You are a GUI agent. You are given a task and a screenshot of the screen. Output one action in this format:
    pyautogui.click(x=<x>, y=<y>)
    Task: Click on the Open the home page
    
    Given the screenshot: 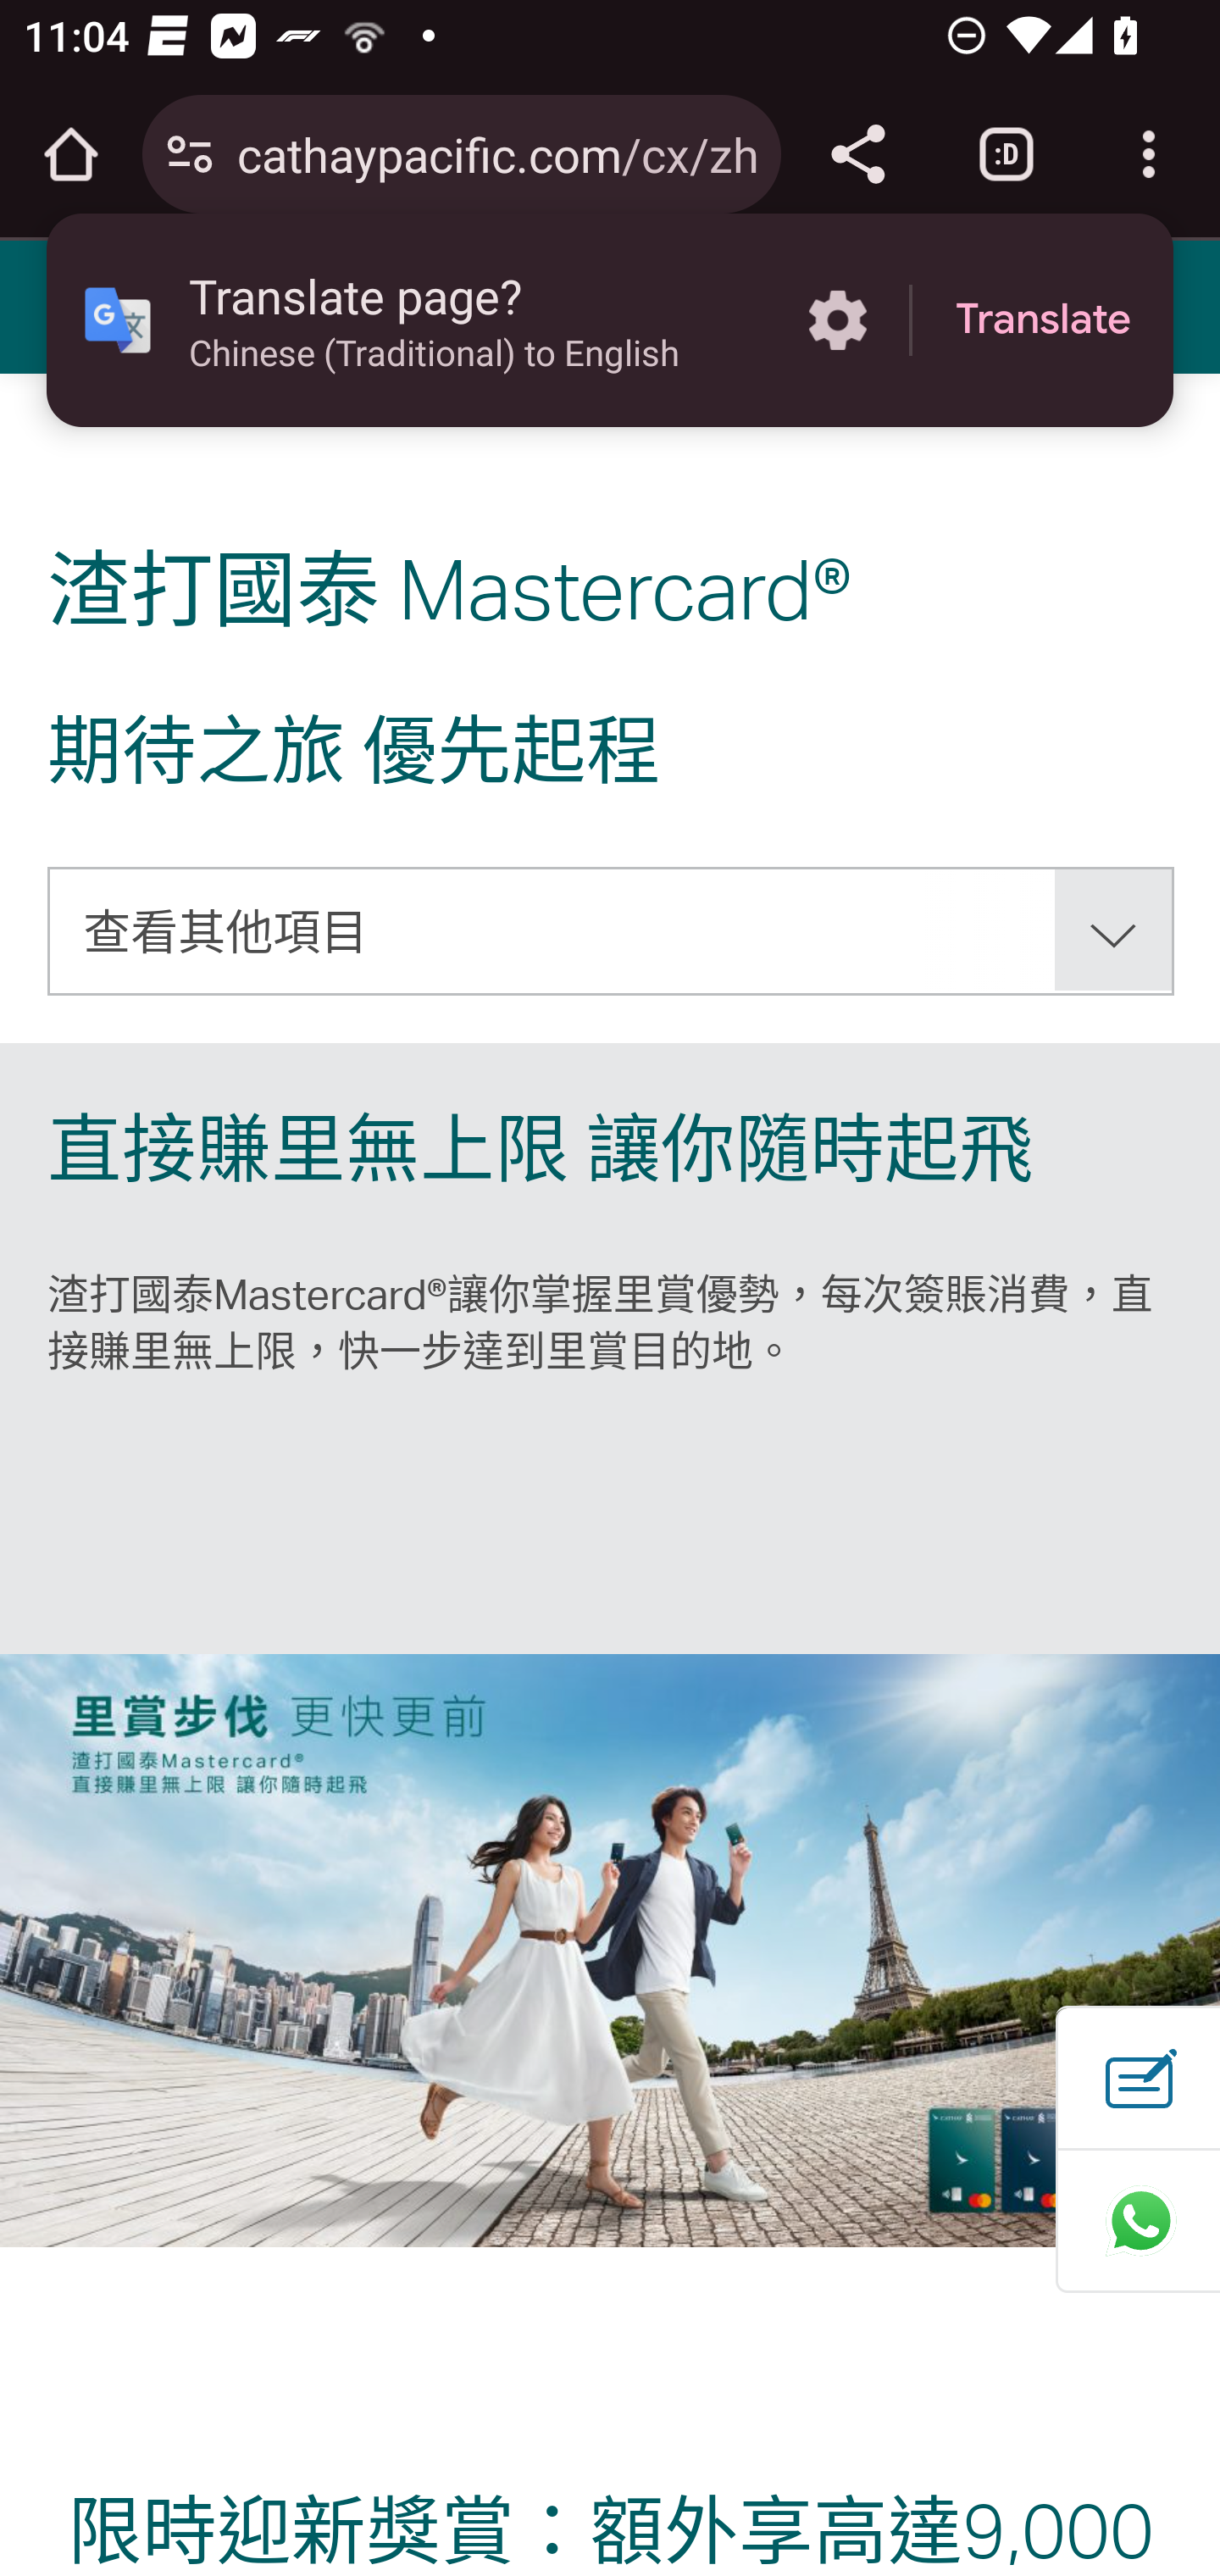 What is the action you would take?
    pyautogui.click(x=71, y=154)
    